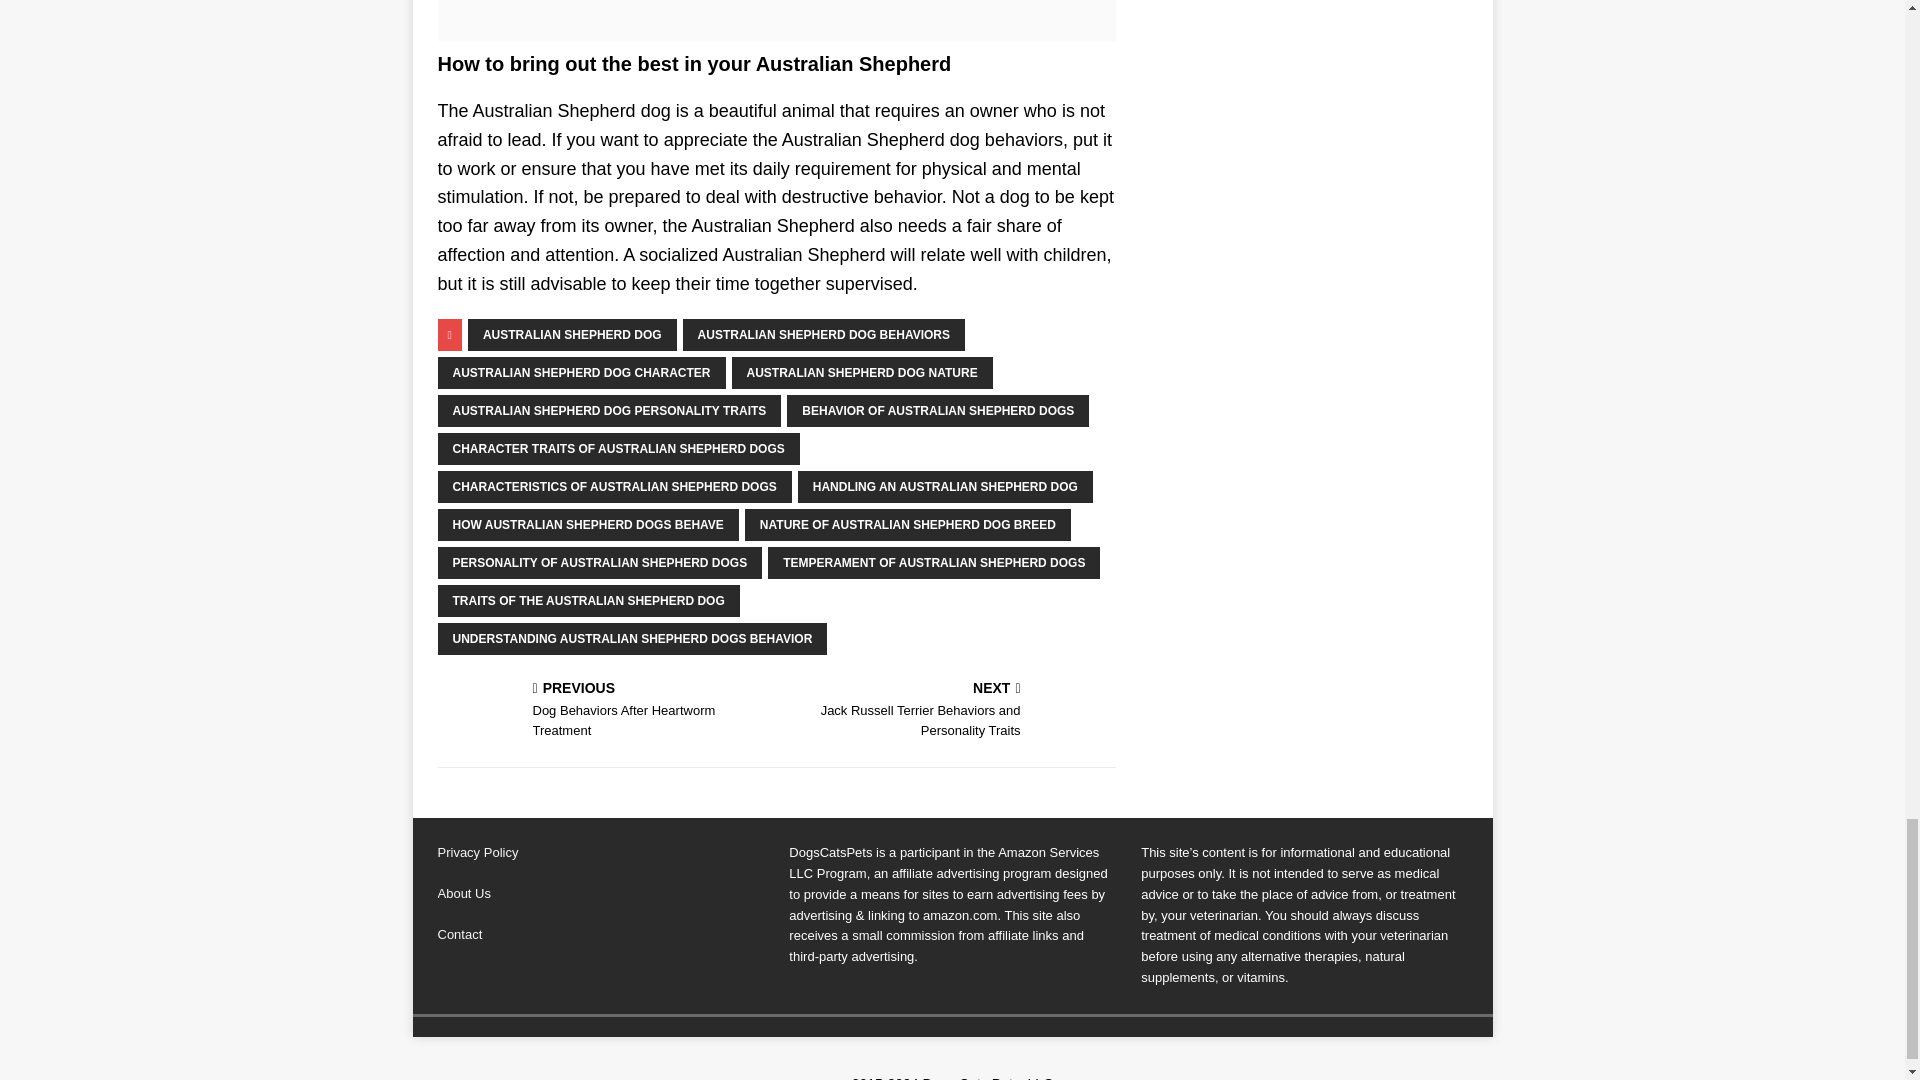 The height and width of the screenshot is (1080, 1920). What do you see at coordinates (614, 486) in the screenshot?
I see `CHARACTERISTICS OF AUSTRALIAN SHEPHERD DOGS` at bounding box center [614, 486].